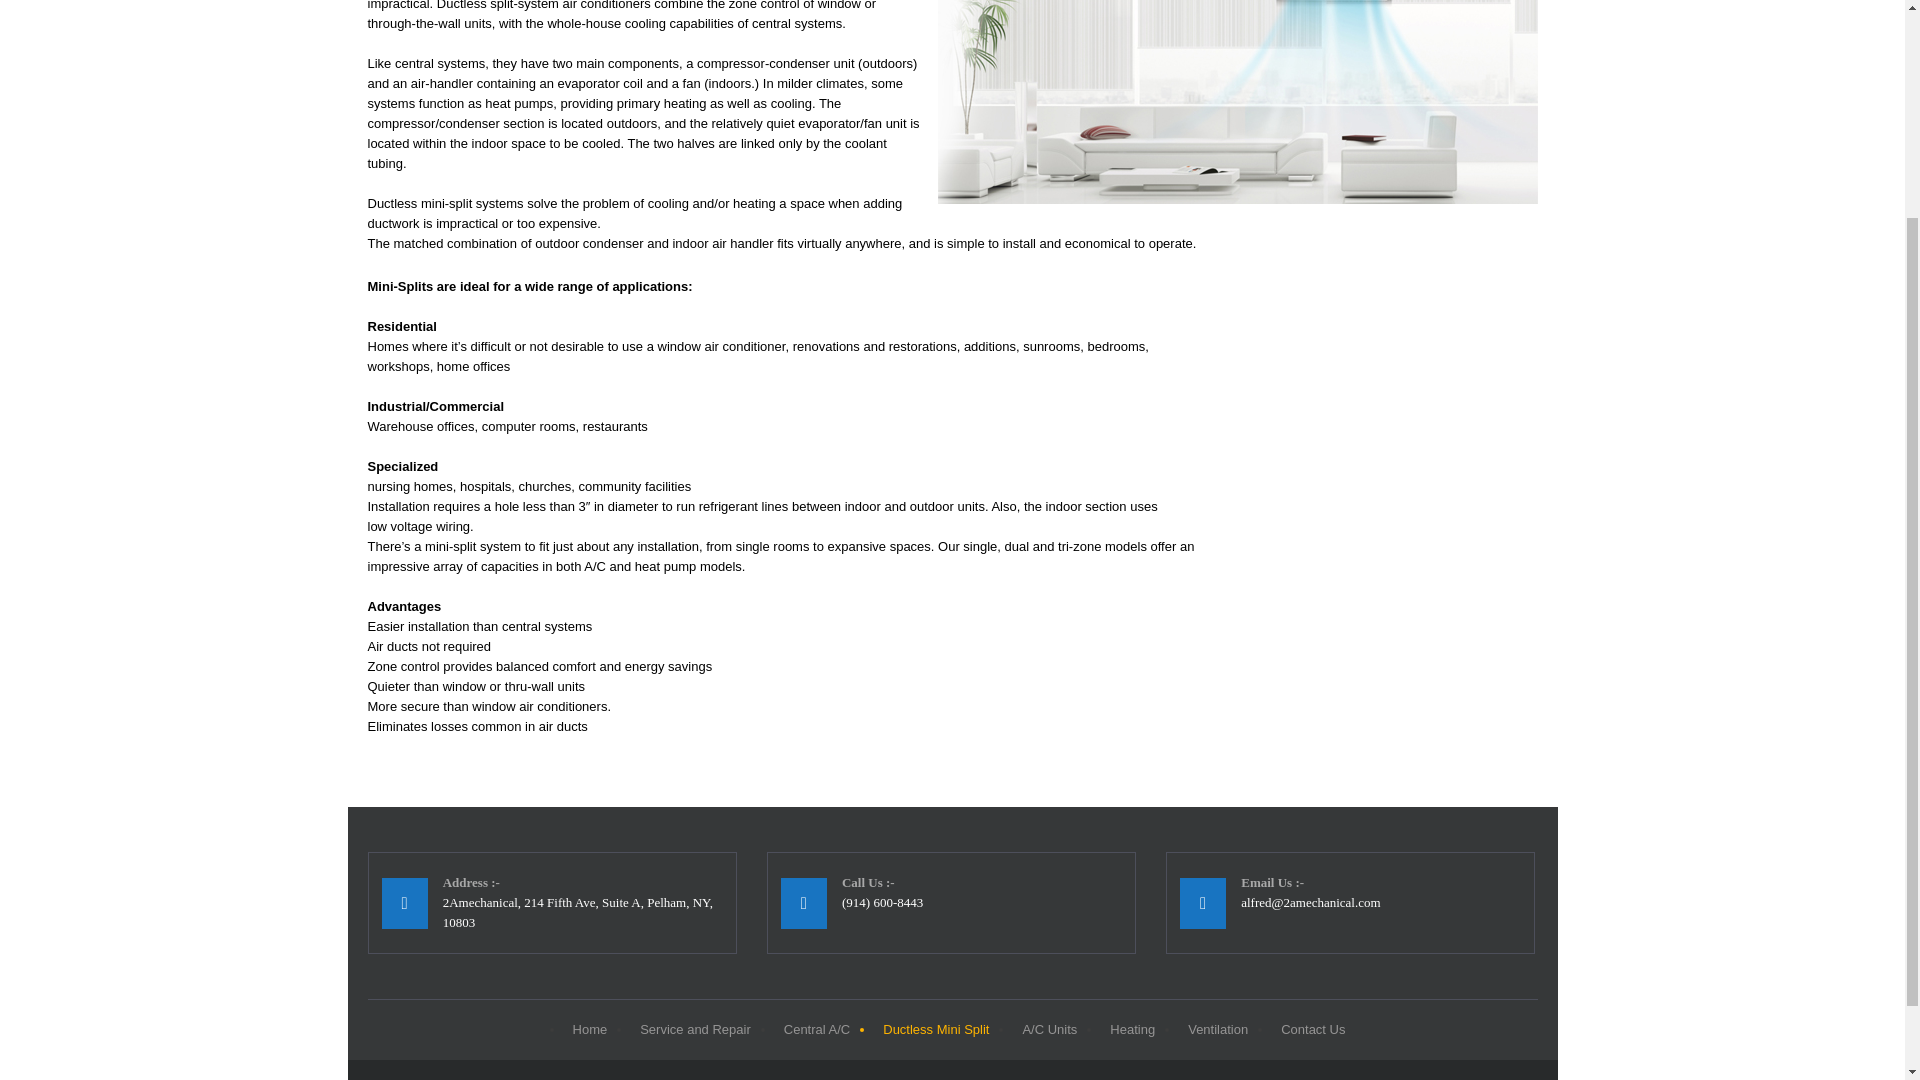  Describe the element at coordinates (932, 1030) in the screenshot. I see `Ductless Mini Split` at that location.